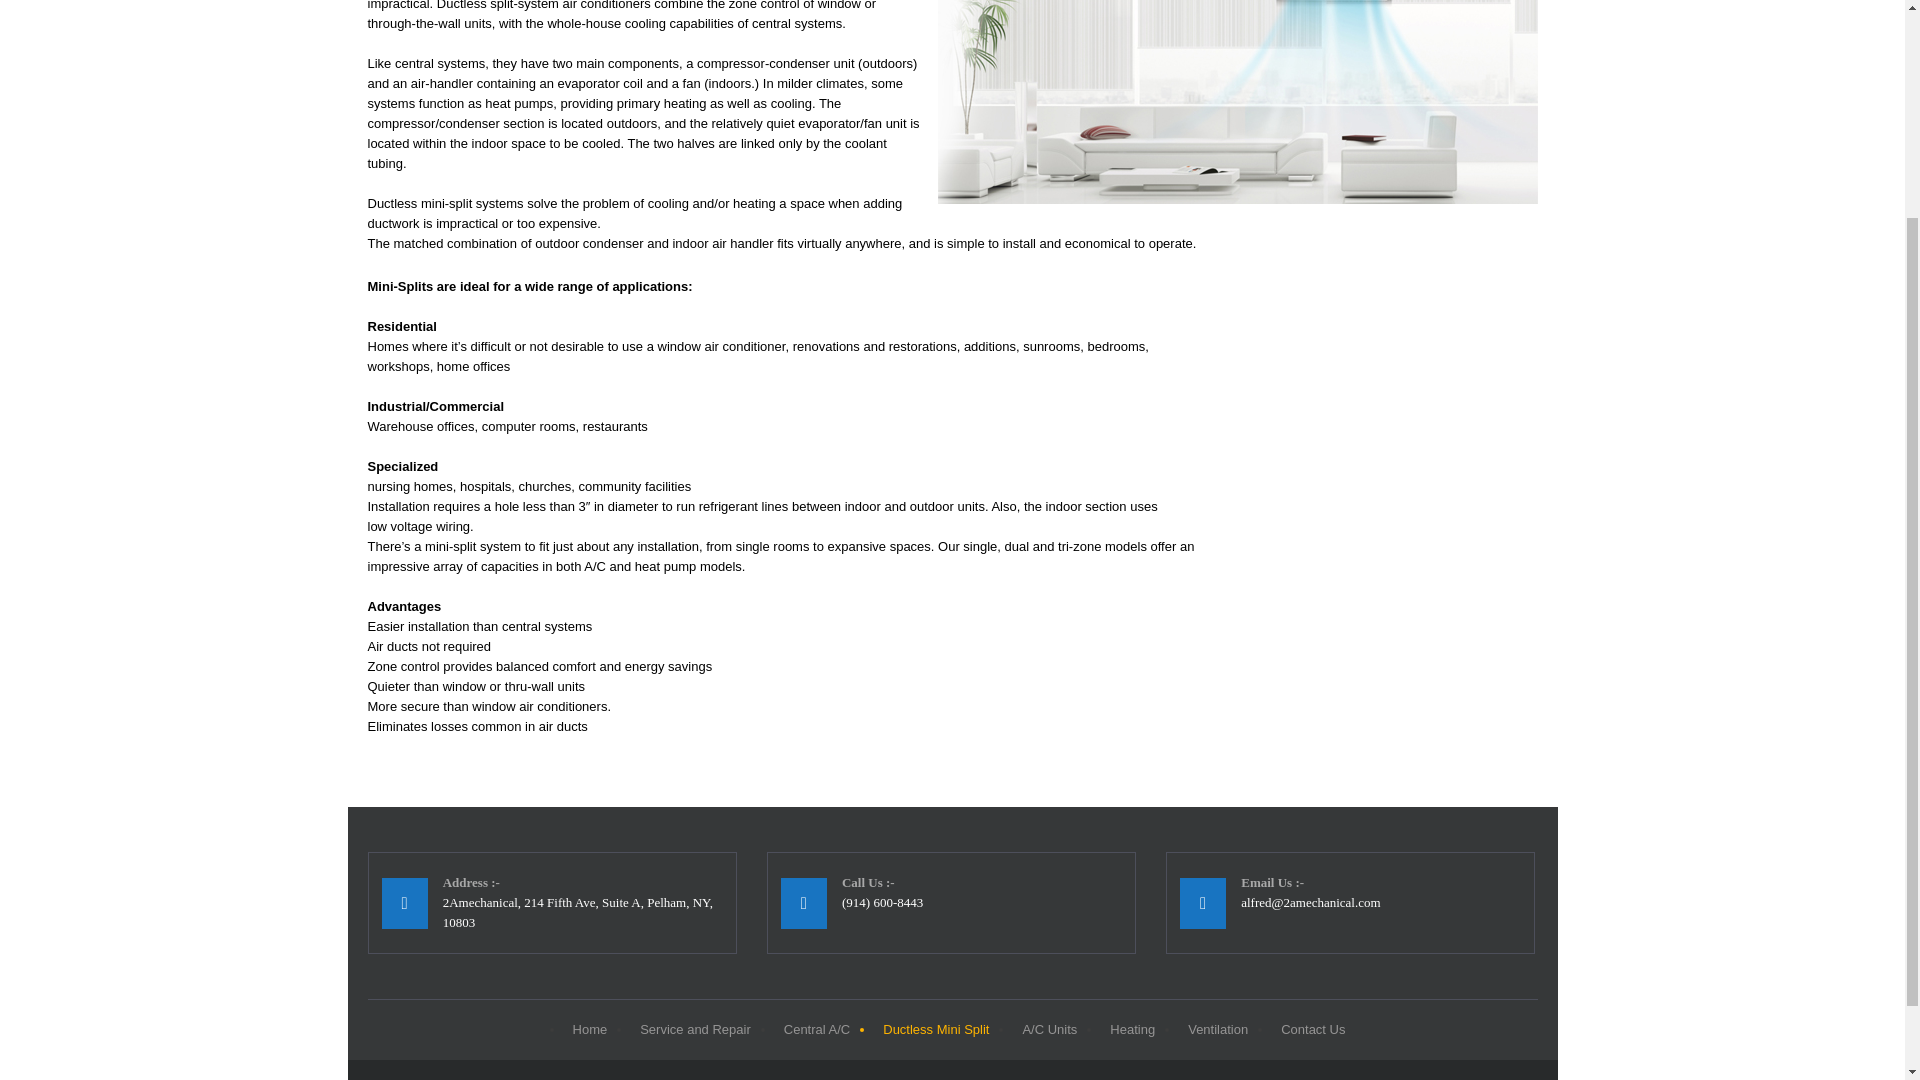  Describe the element at coordinates (932, 1030) in the screenshot. I see `Ductless Mini Split` at that location.